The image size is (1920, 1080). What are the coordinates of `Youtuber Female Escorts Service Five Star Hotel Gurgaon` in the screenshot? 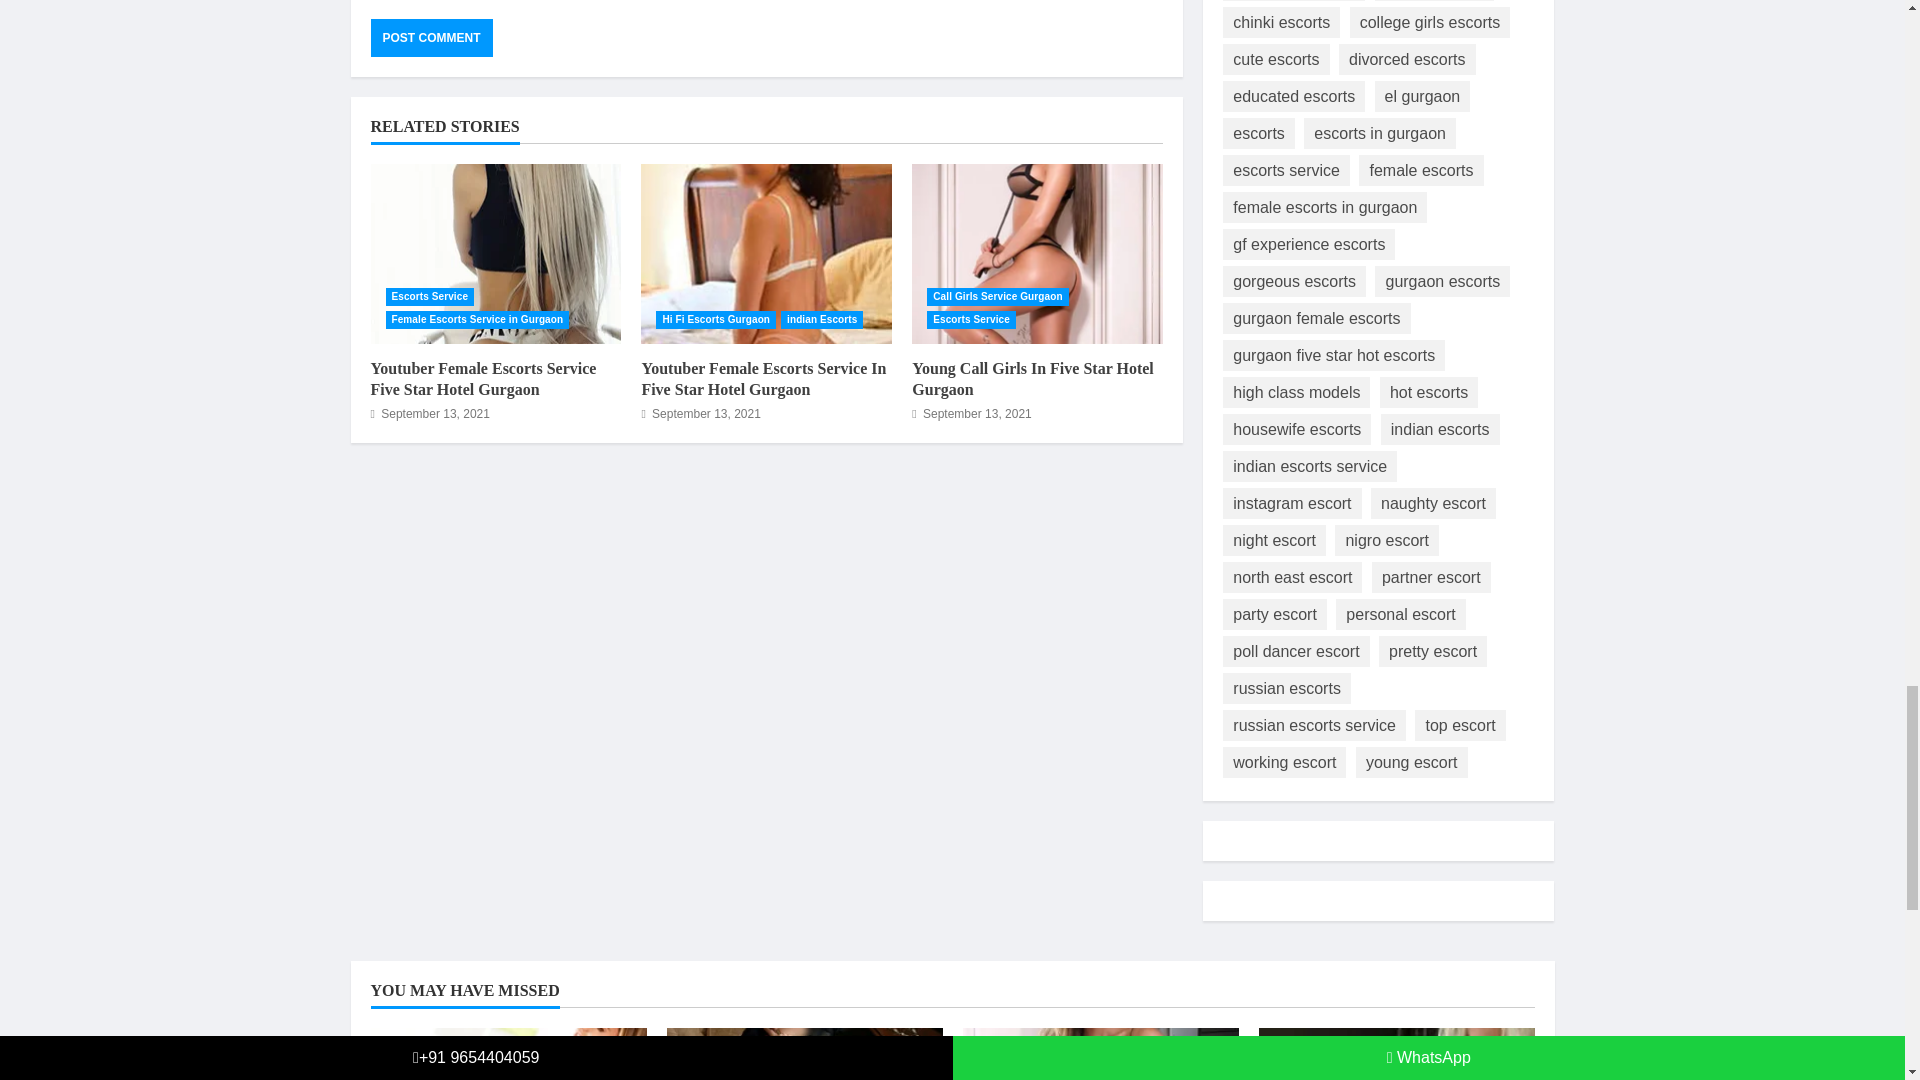 It's located at (495, 254).